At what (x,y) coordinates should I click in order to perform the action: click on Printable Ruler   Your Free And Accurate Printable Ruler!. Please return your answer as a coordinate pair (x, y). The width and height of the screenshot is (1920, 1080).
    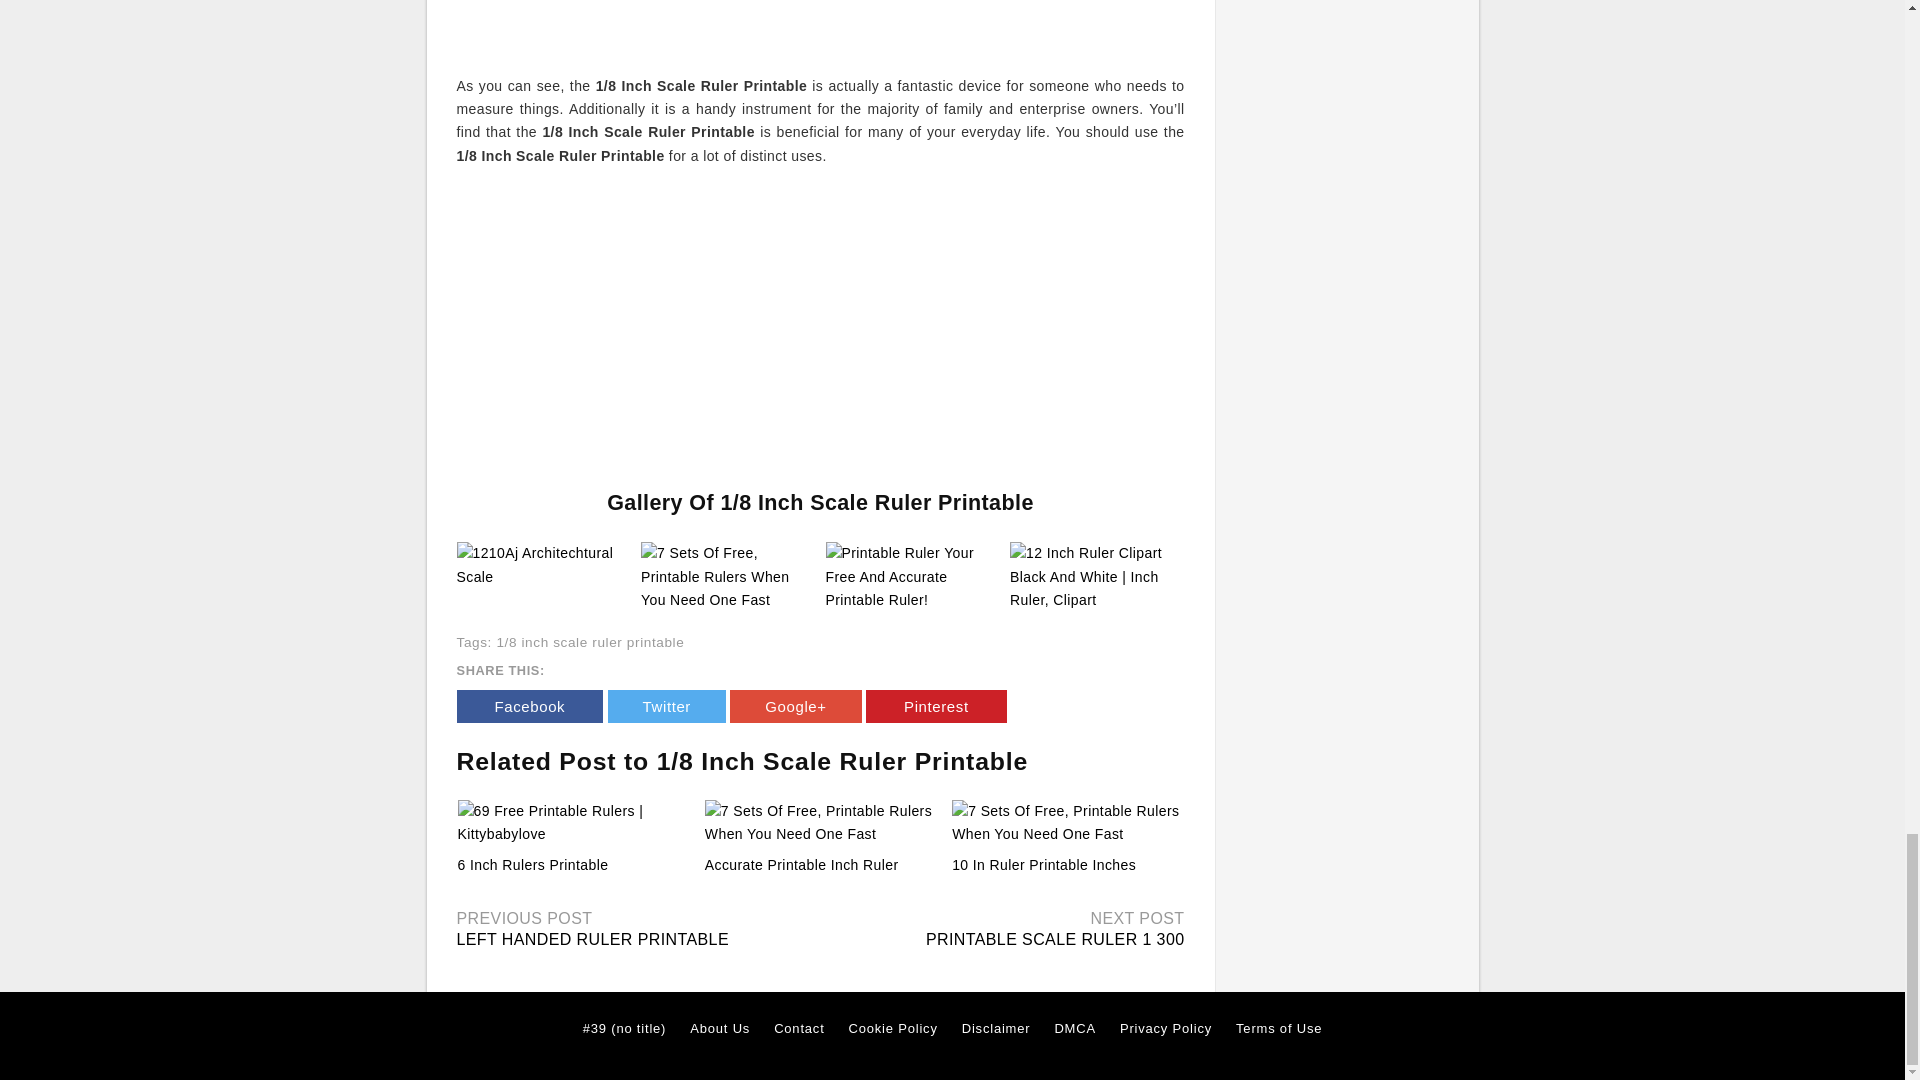
    Looking at the image, I should click on (912, 576).